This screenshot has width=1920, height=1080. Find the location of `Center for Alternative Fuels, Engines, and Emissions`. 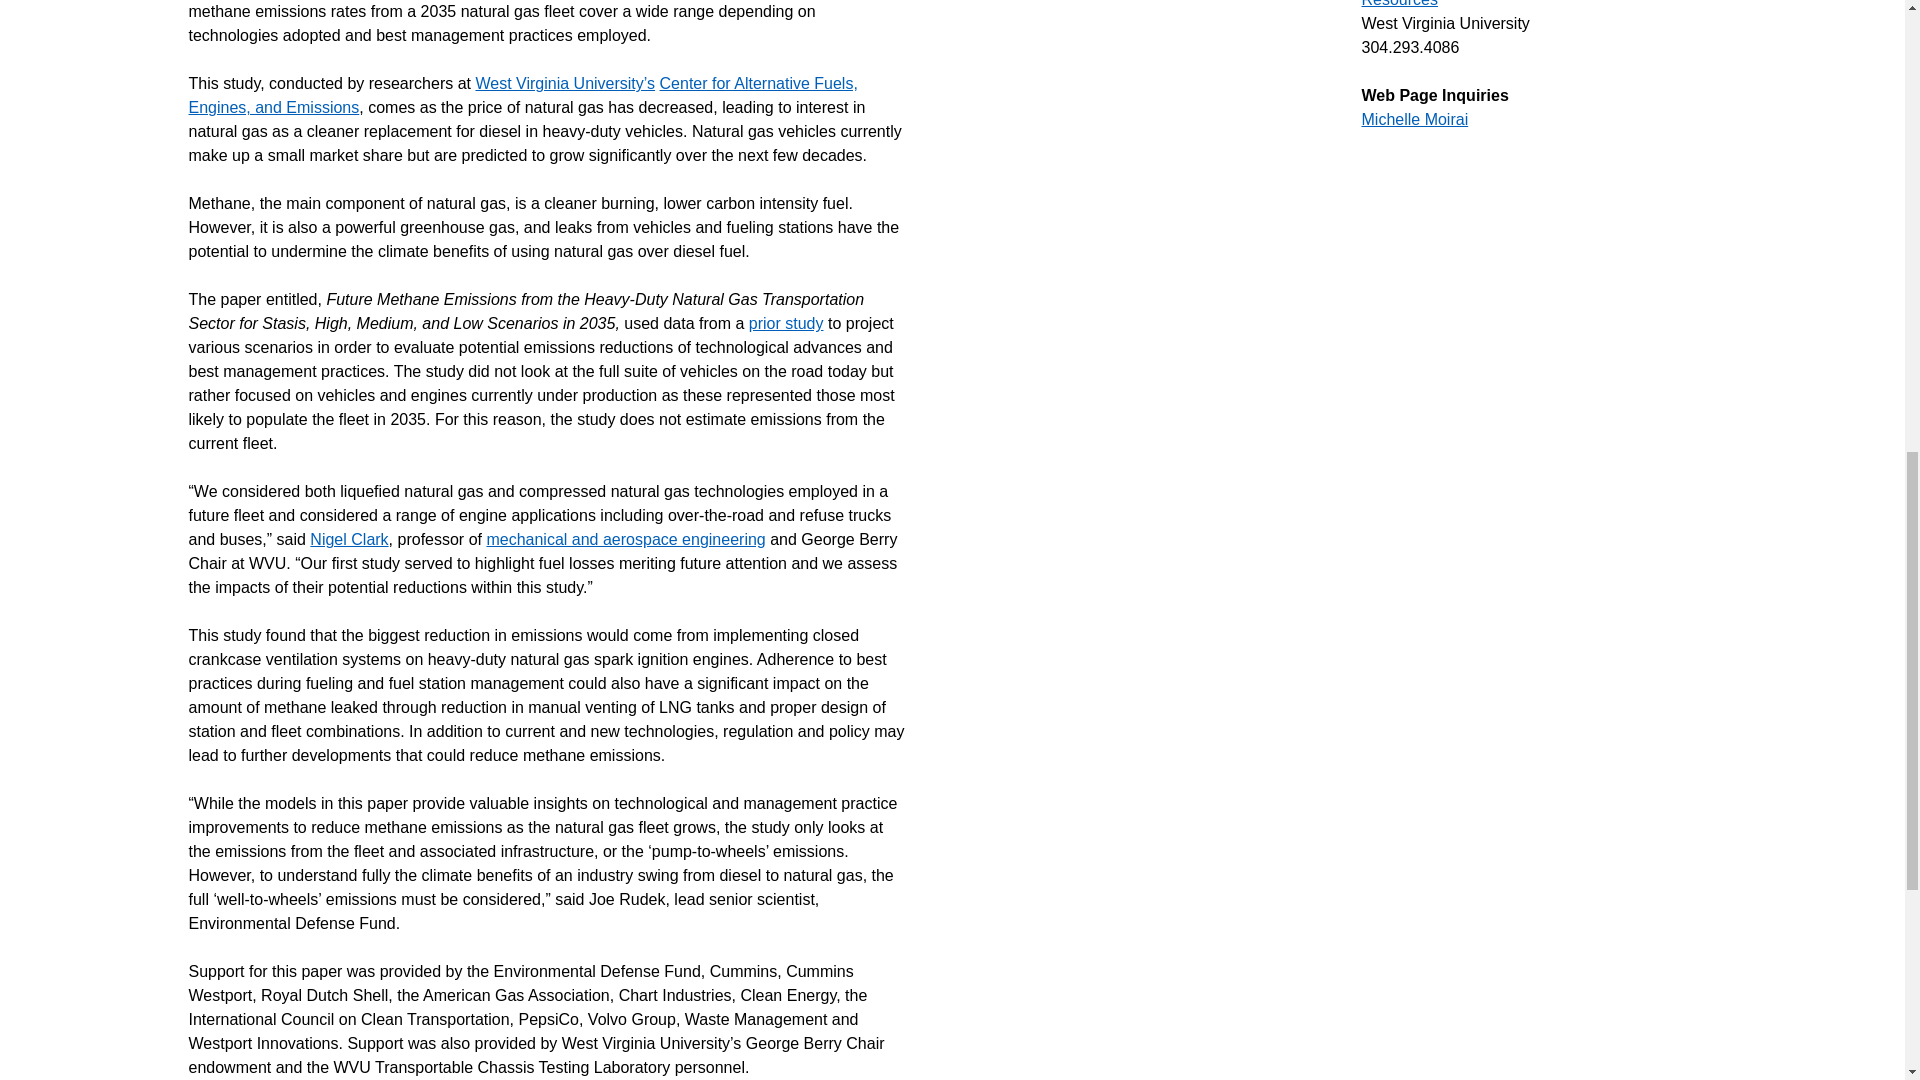

Center for Alternative Fuels, Engines, and Emissions is located at coordinates (522, 94).